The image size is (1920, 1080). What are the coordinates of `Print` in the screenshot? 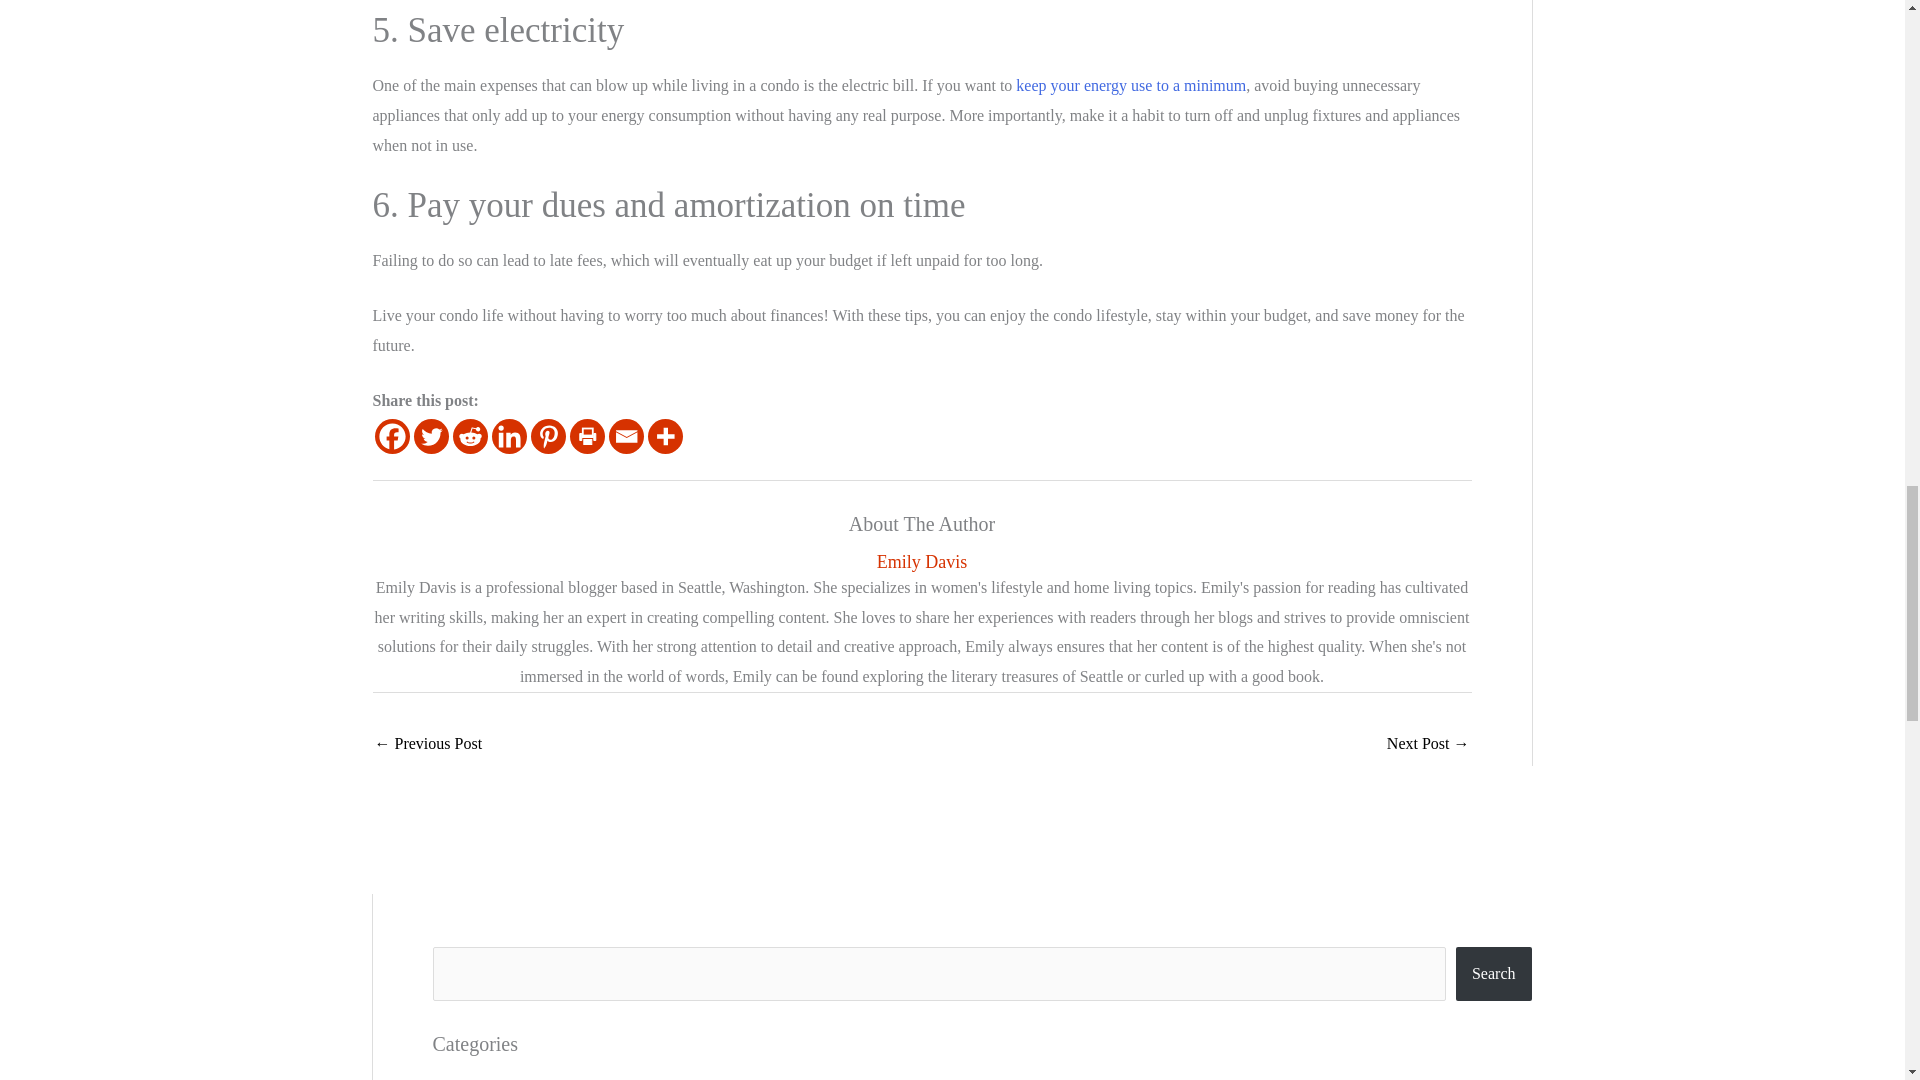 It's located at (587, 436).